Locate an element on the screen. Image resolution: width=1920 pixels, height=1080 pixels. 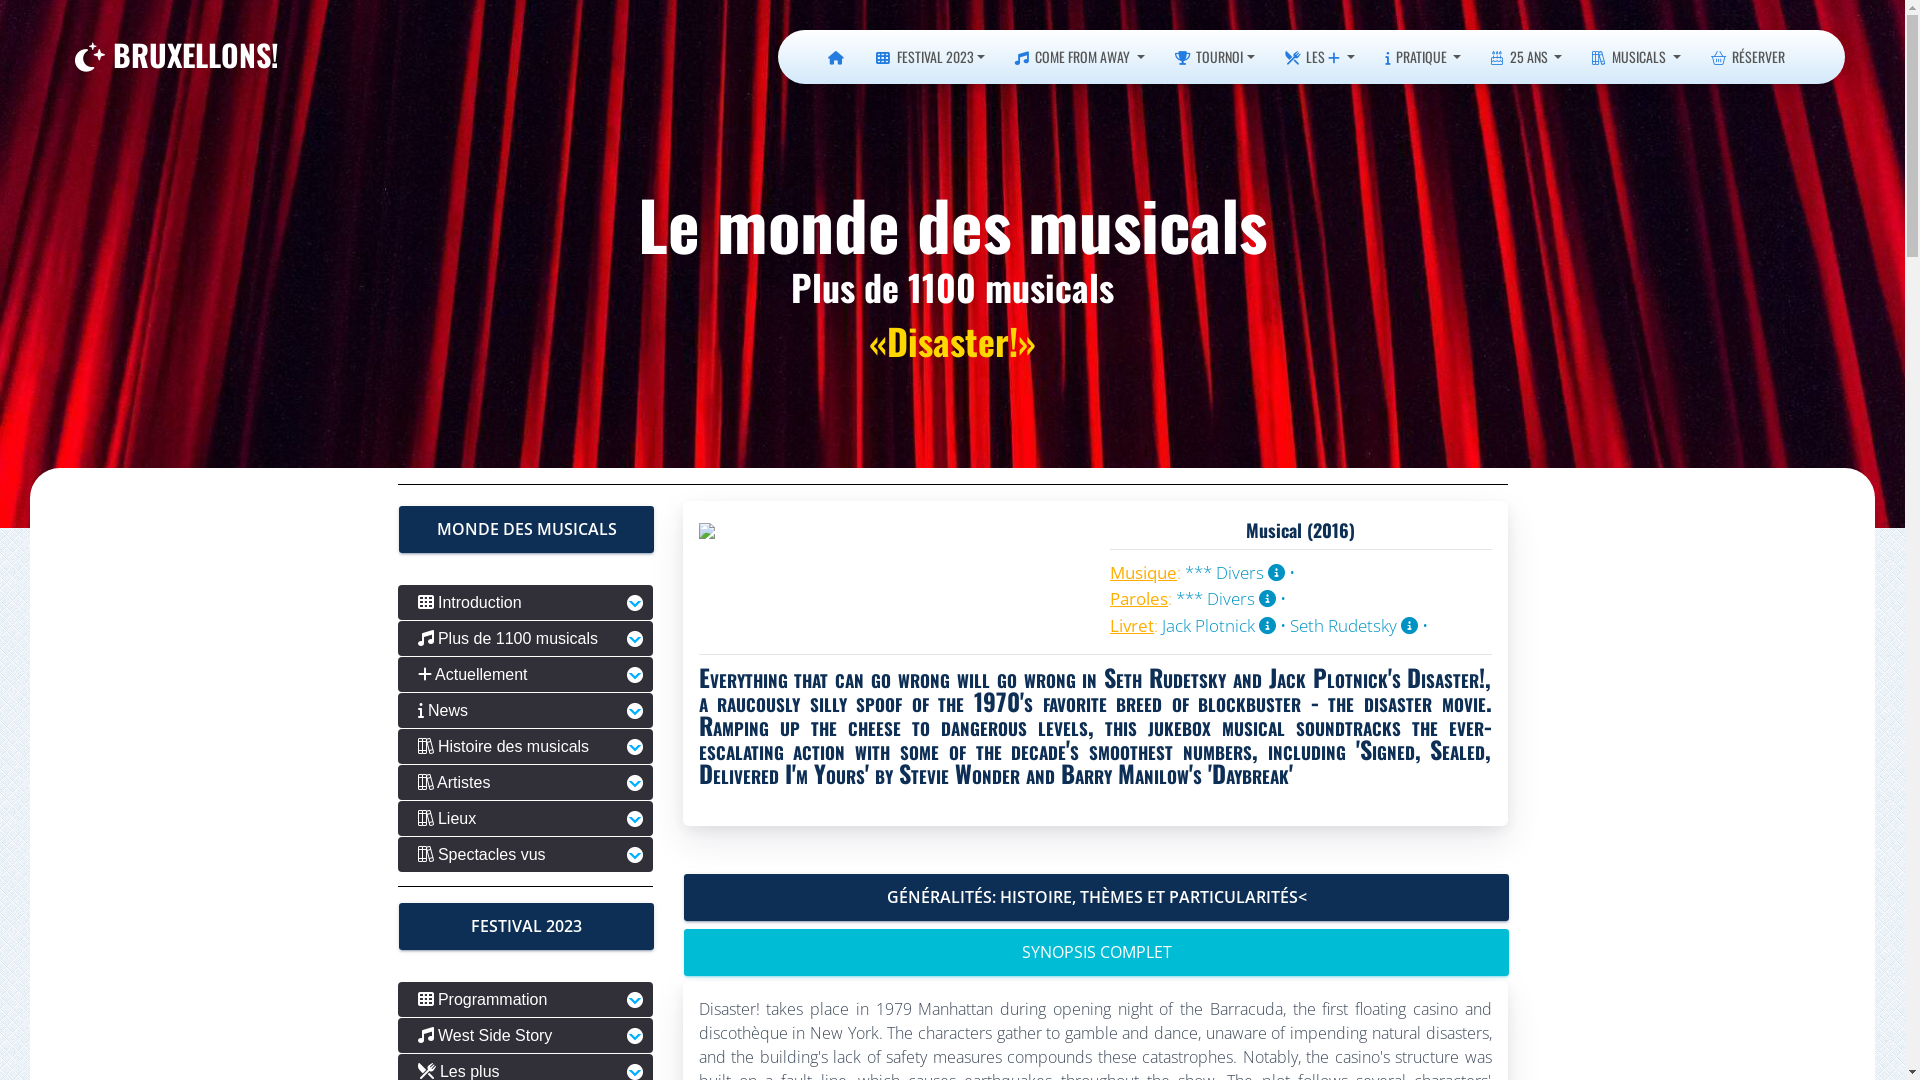
Histoire des musicals is located at coordinates (526, 746).